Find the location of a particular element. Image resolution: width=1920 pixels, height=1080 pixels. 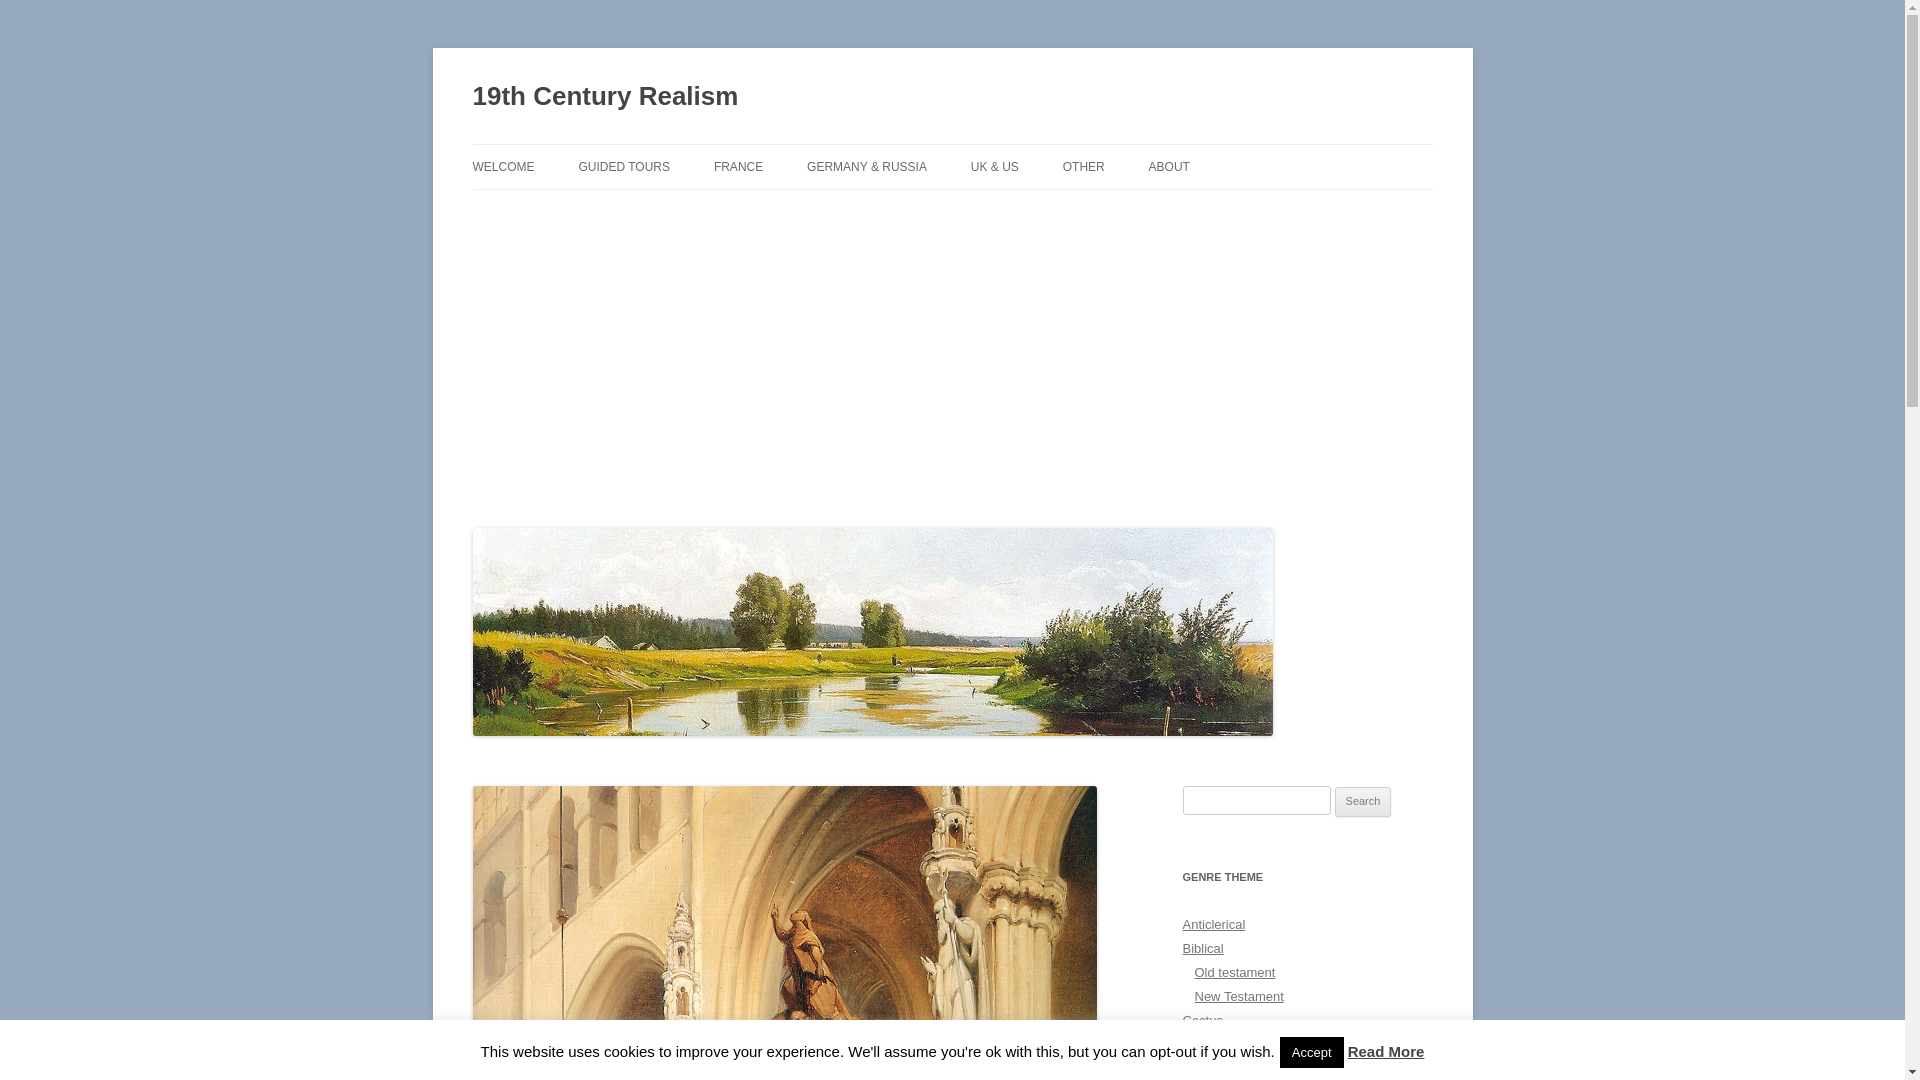

Anticlerical is located at coordinates (1214, 924).